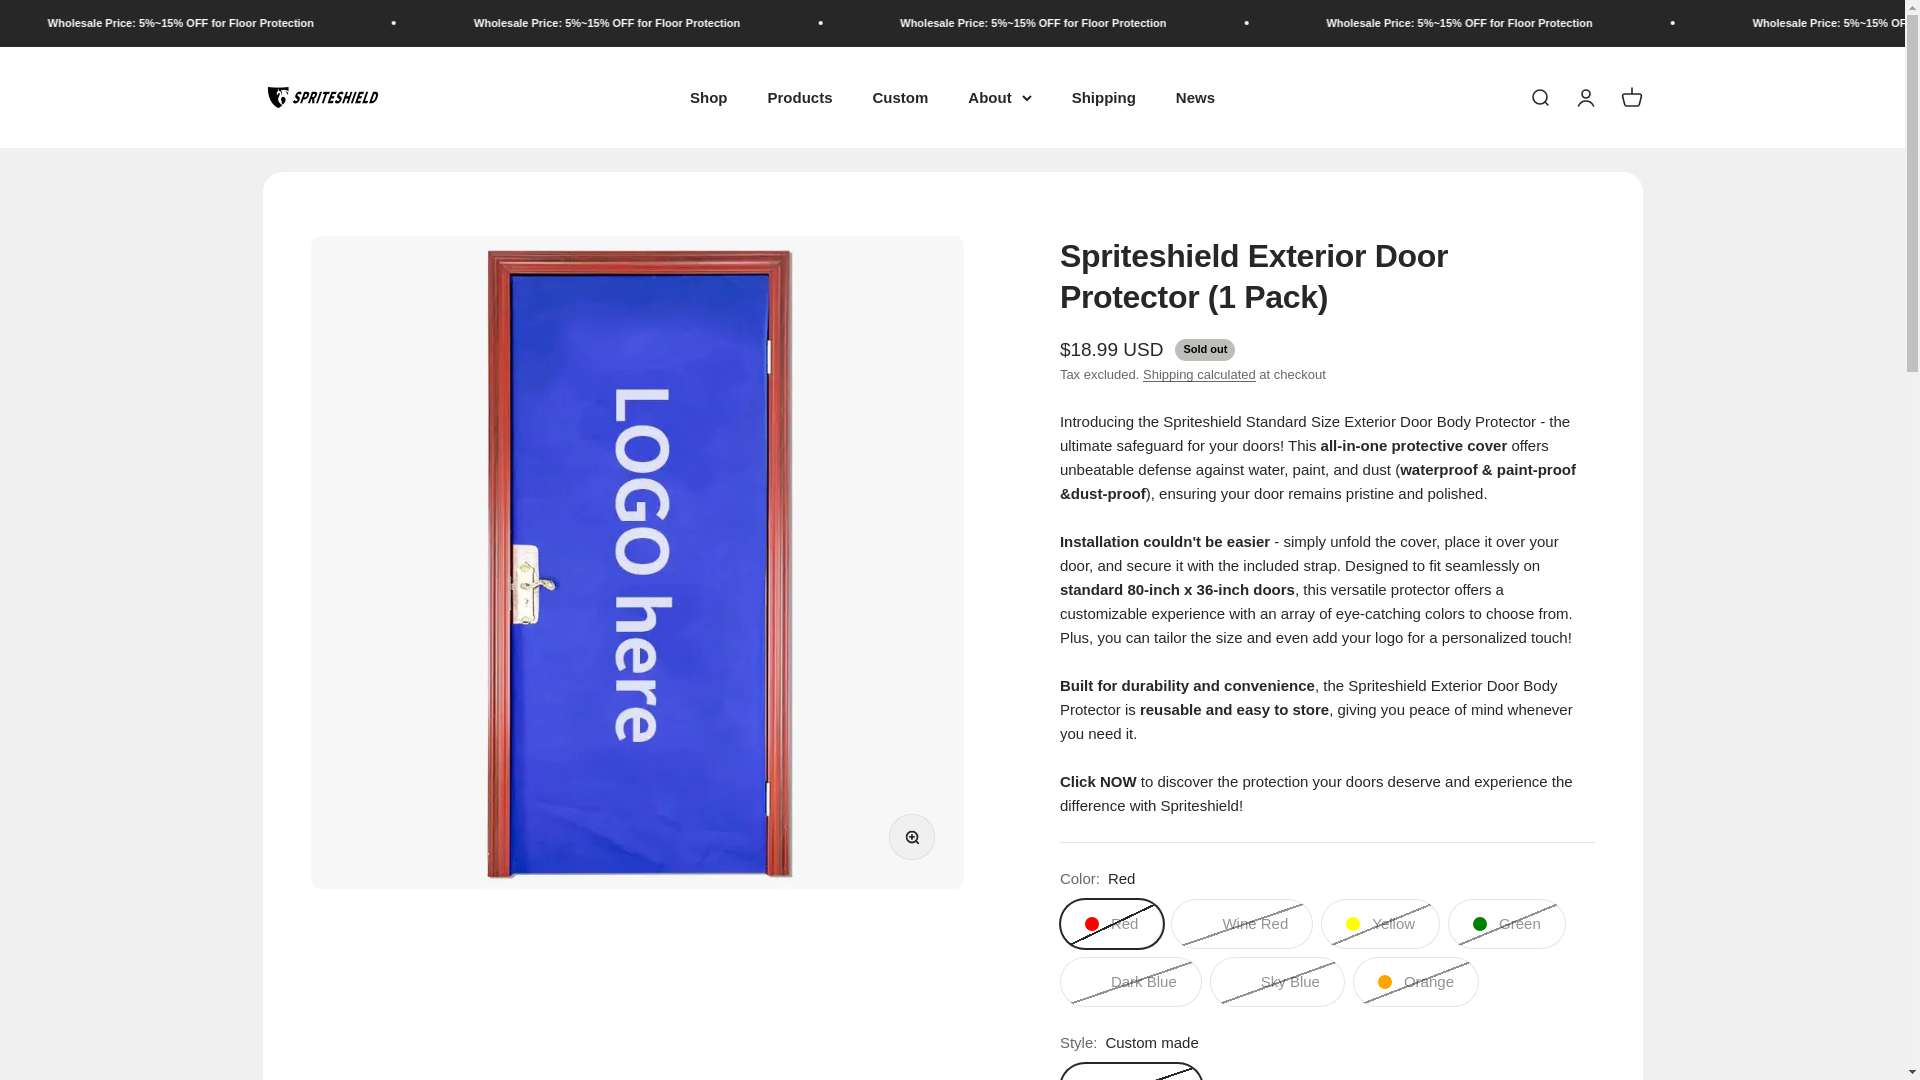 This screenshot has height=1080, width=1920. What do you see at coordinates (798, 96) in the screenshot?
I see `Shop` at bounding box center [798, 96].